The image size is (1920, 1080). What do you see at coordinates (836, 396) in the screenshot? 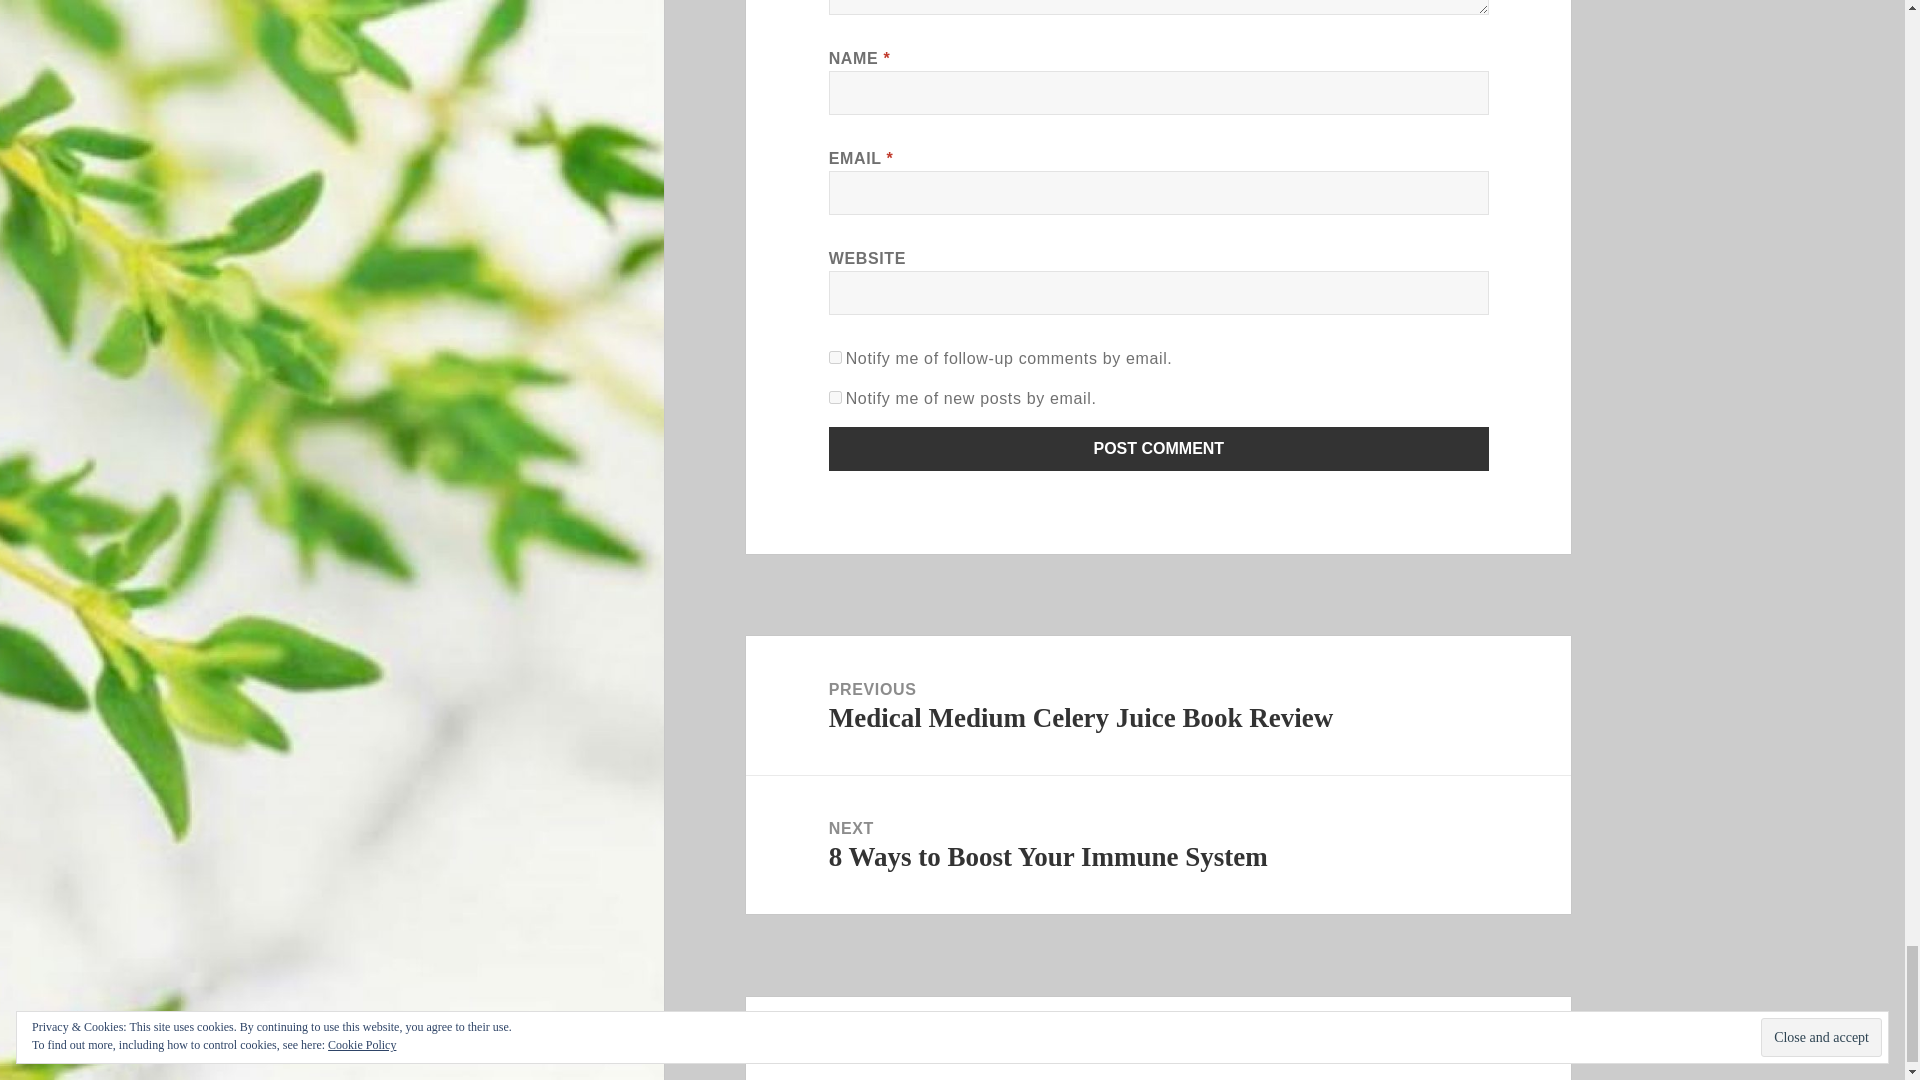
I see `subscribe` at bounding box center [836, 396].